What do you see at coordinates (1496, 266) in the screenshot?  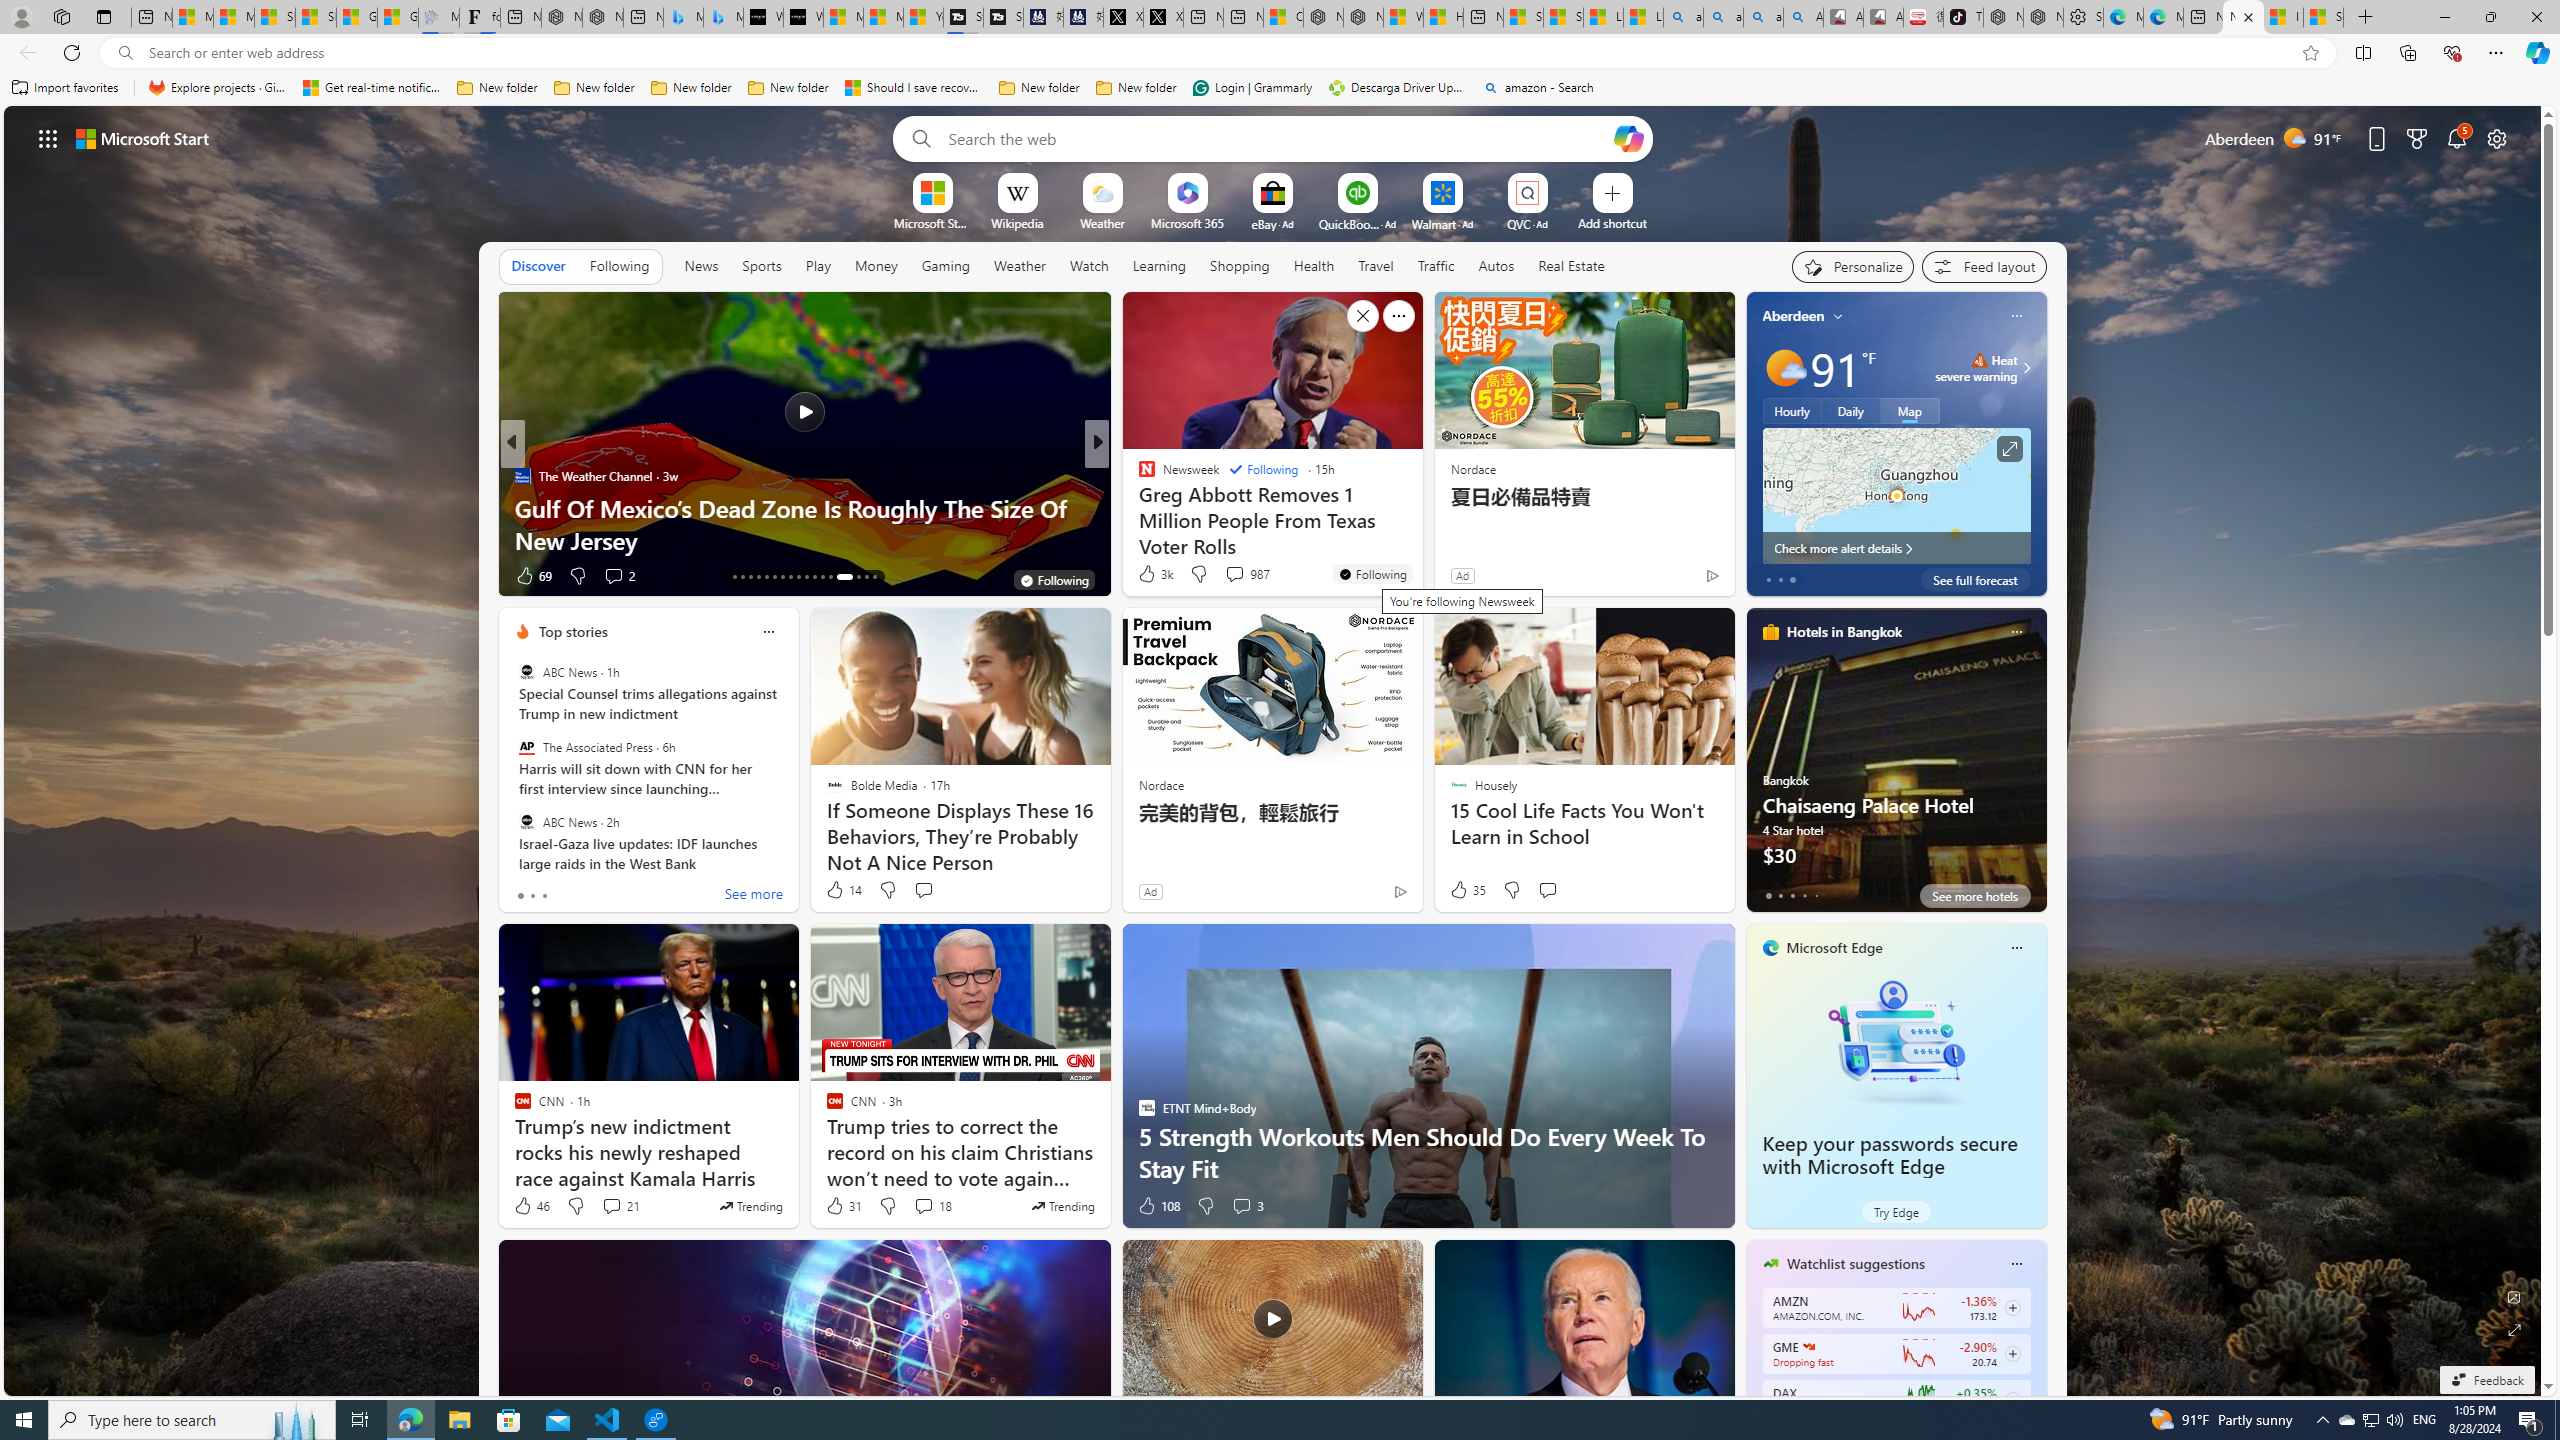 I see `Autos` at bounding box center [1496, 266].